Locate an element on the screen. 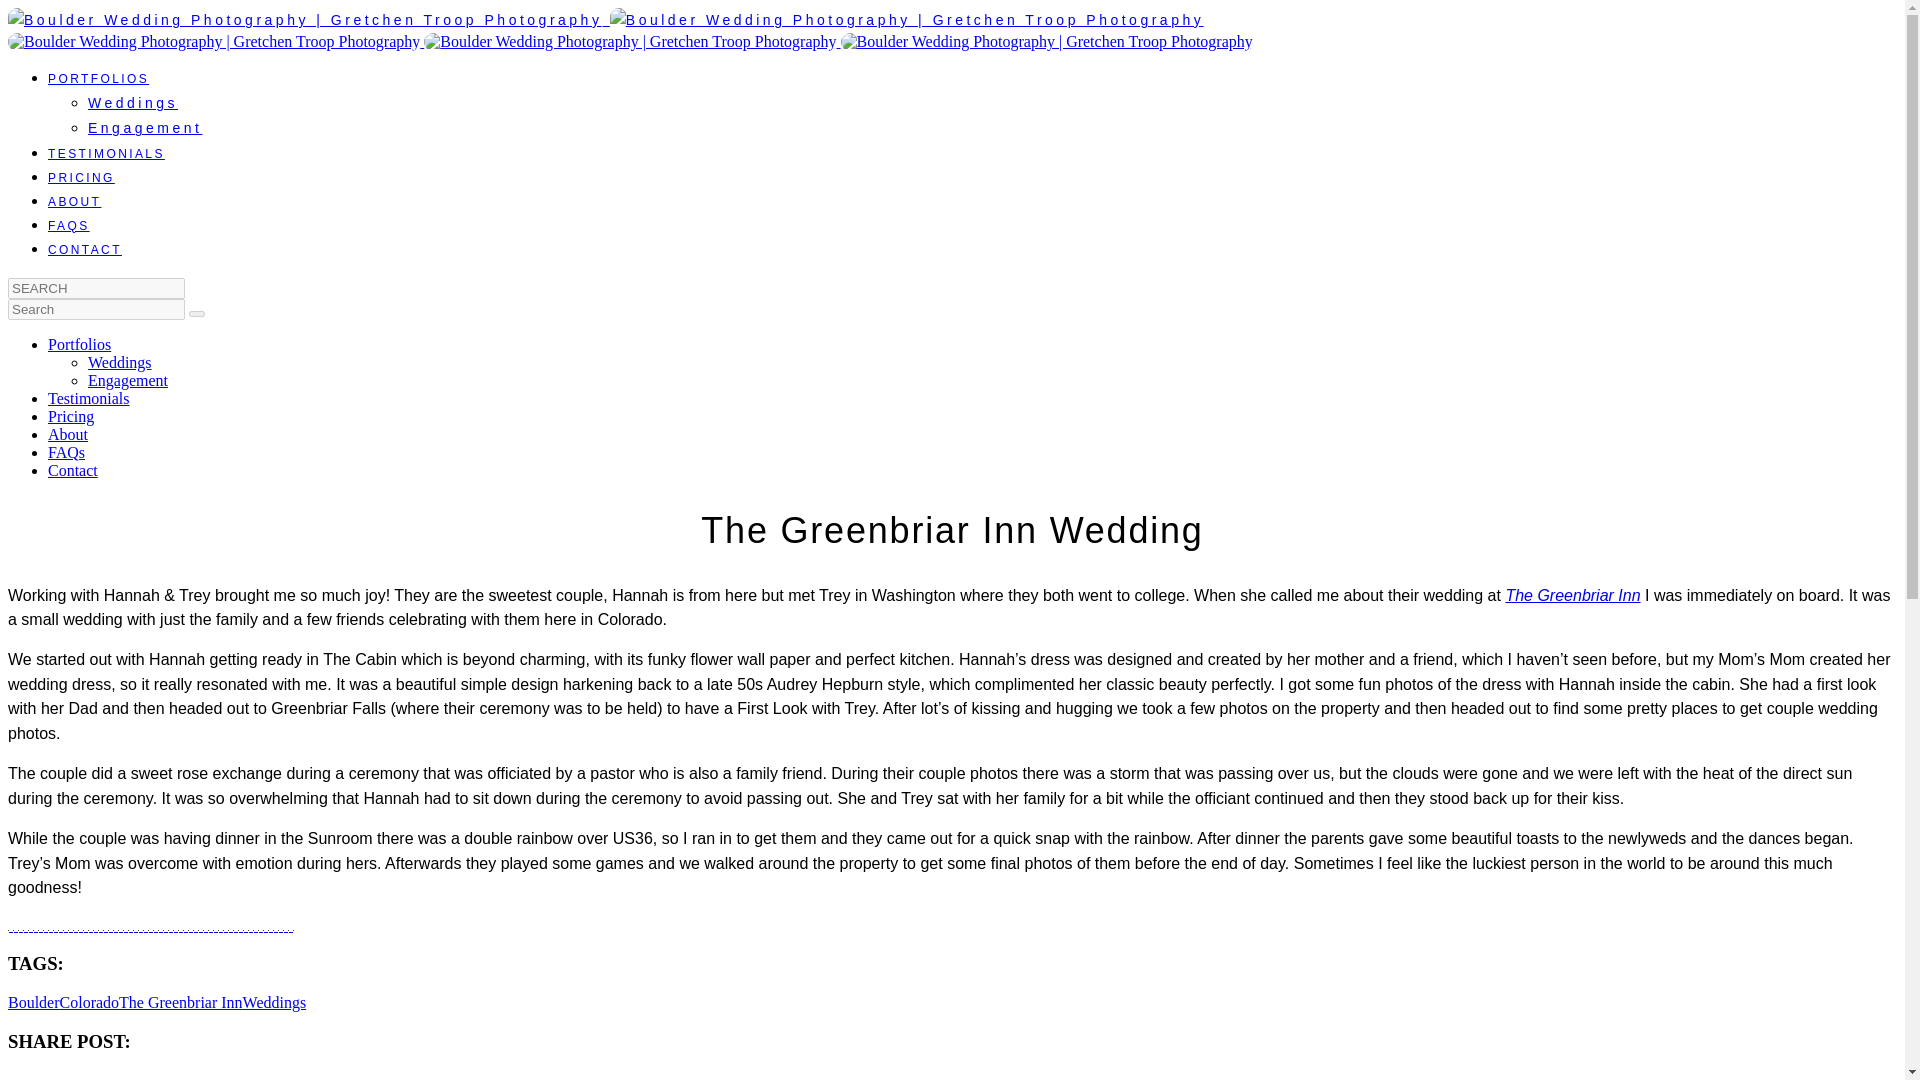 The image size is (1920, 1080). Weddings is located at coordinates (133, 103).